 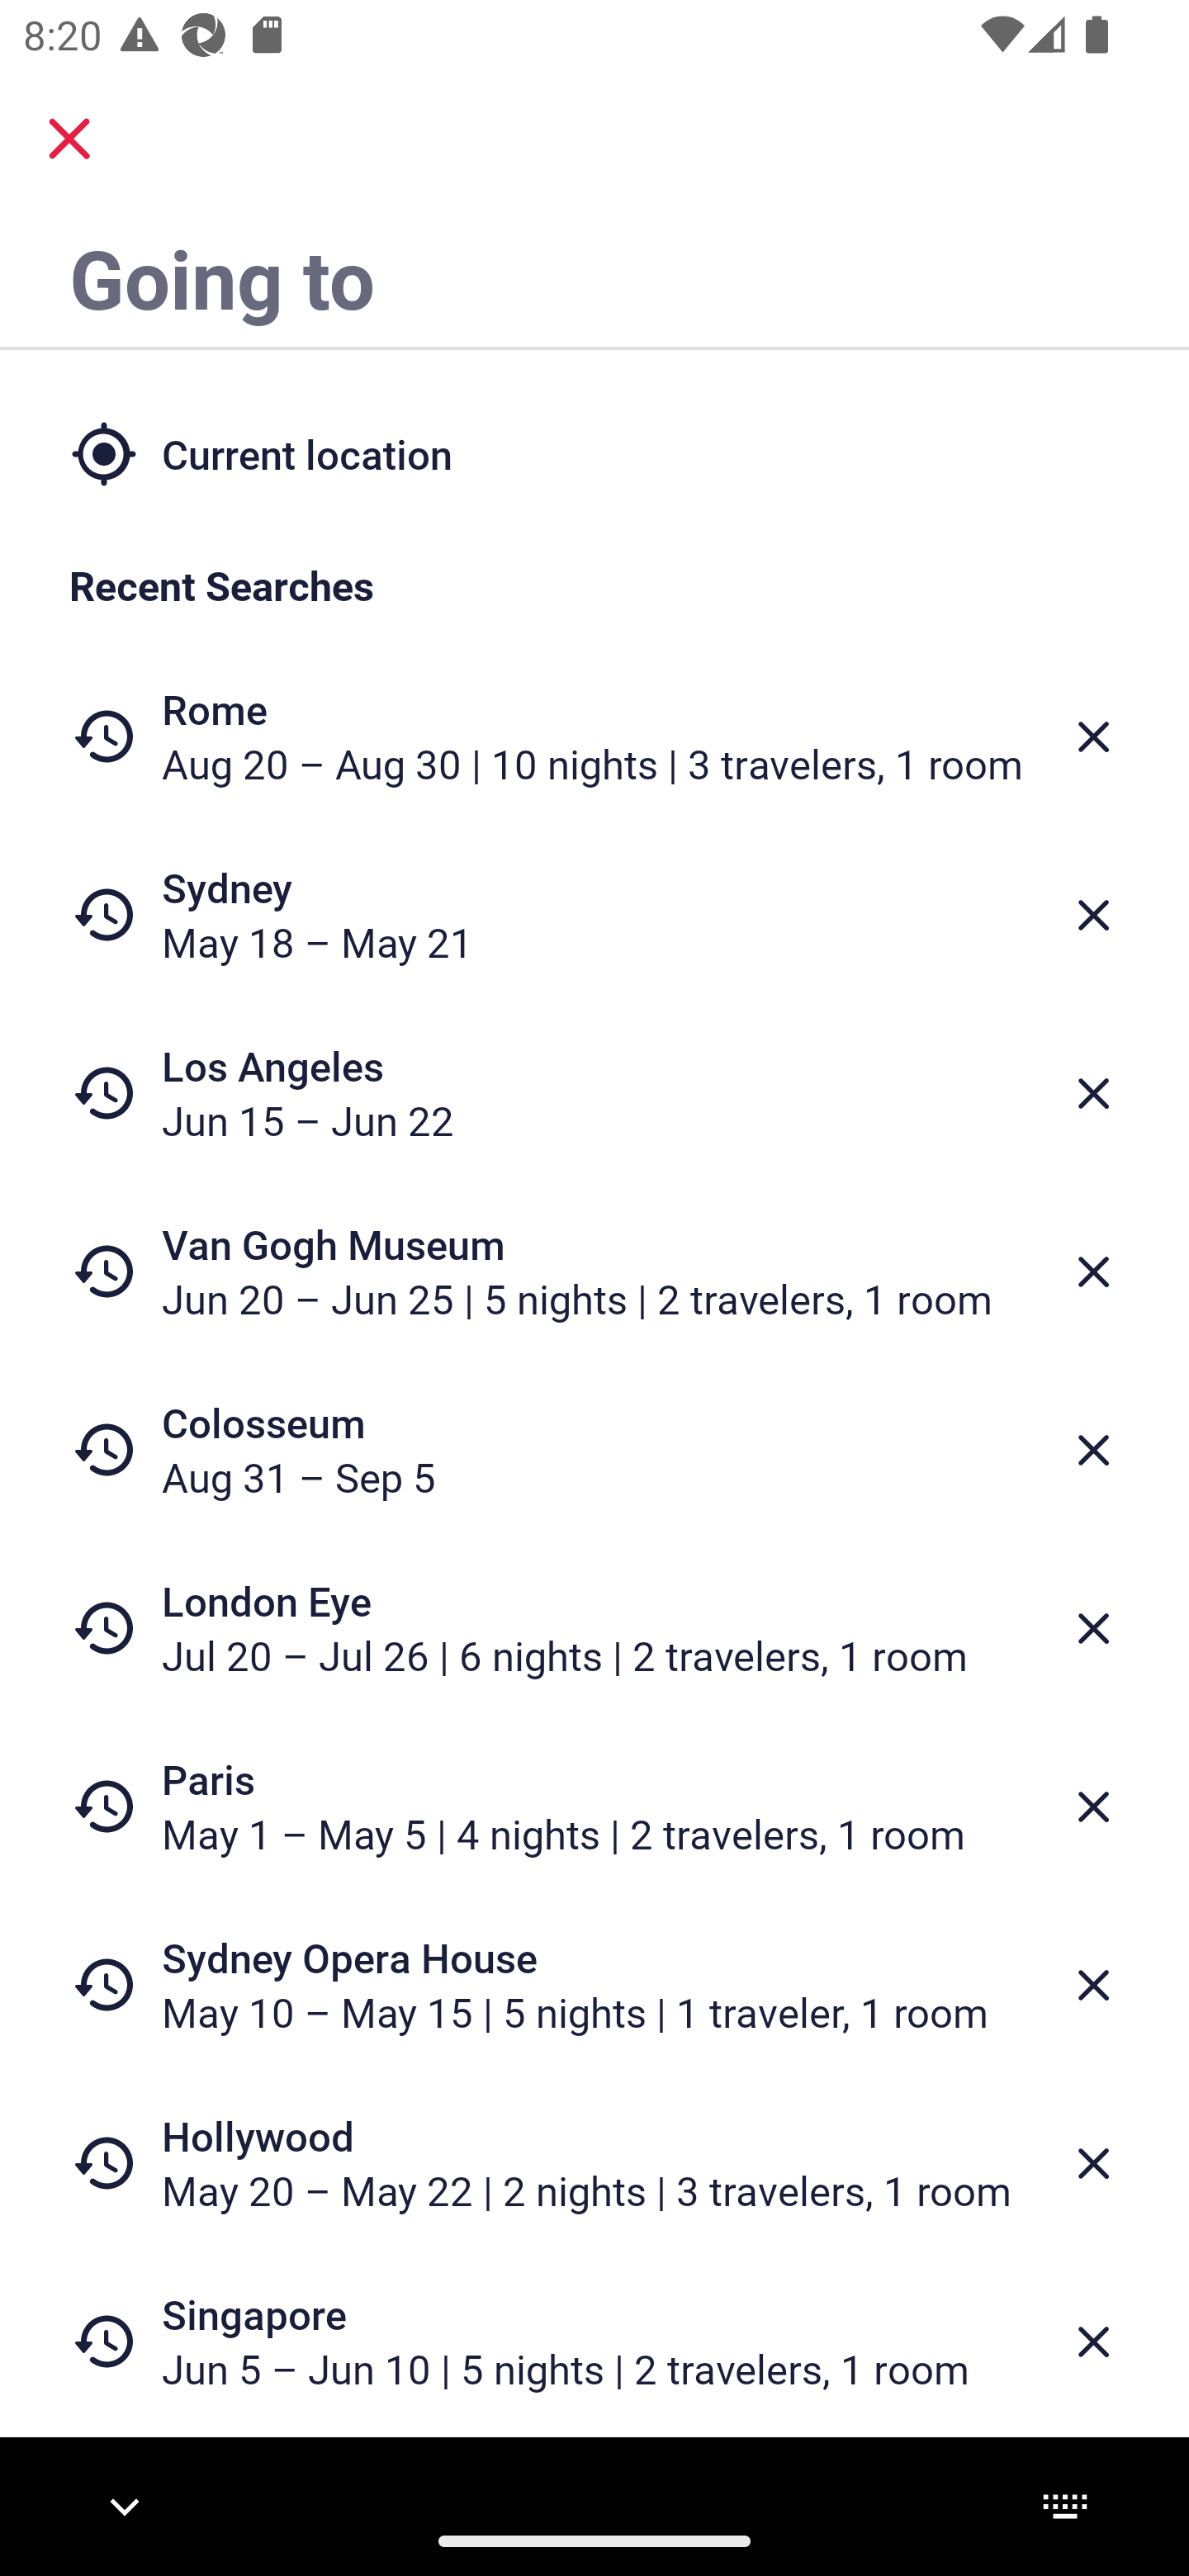 What do you see at coordinates (594, 1448) in the screenshot?
I see `Colosseum Aug 31 – Sep 5` at bounding box center [594, 1448].